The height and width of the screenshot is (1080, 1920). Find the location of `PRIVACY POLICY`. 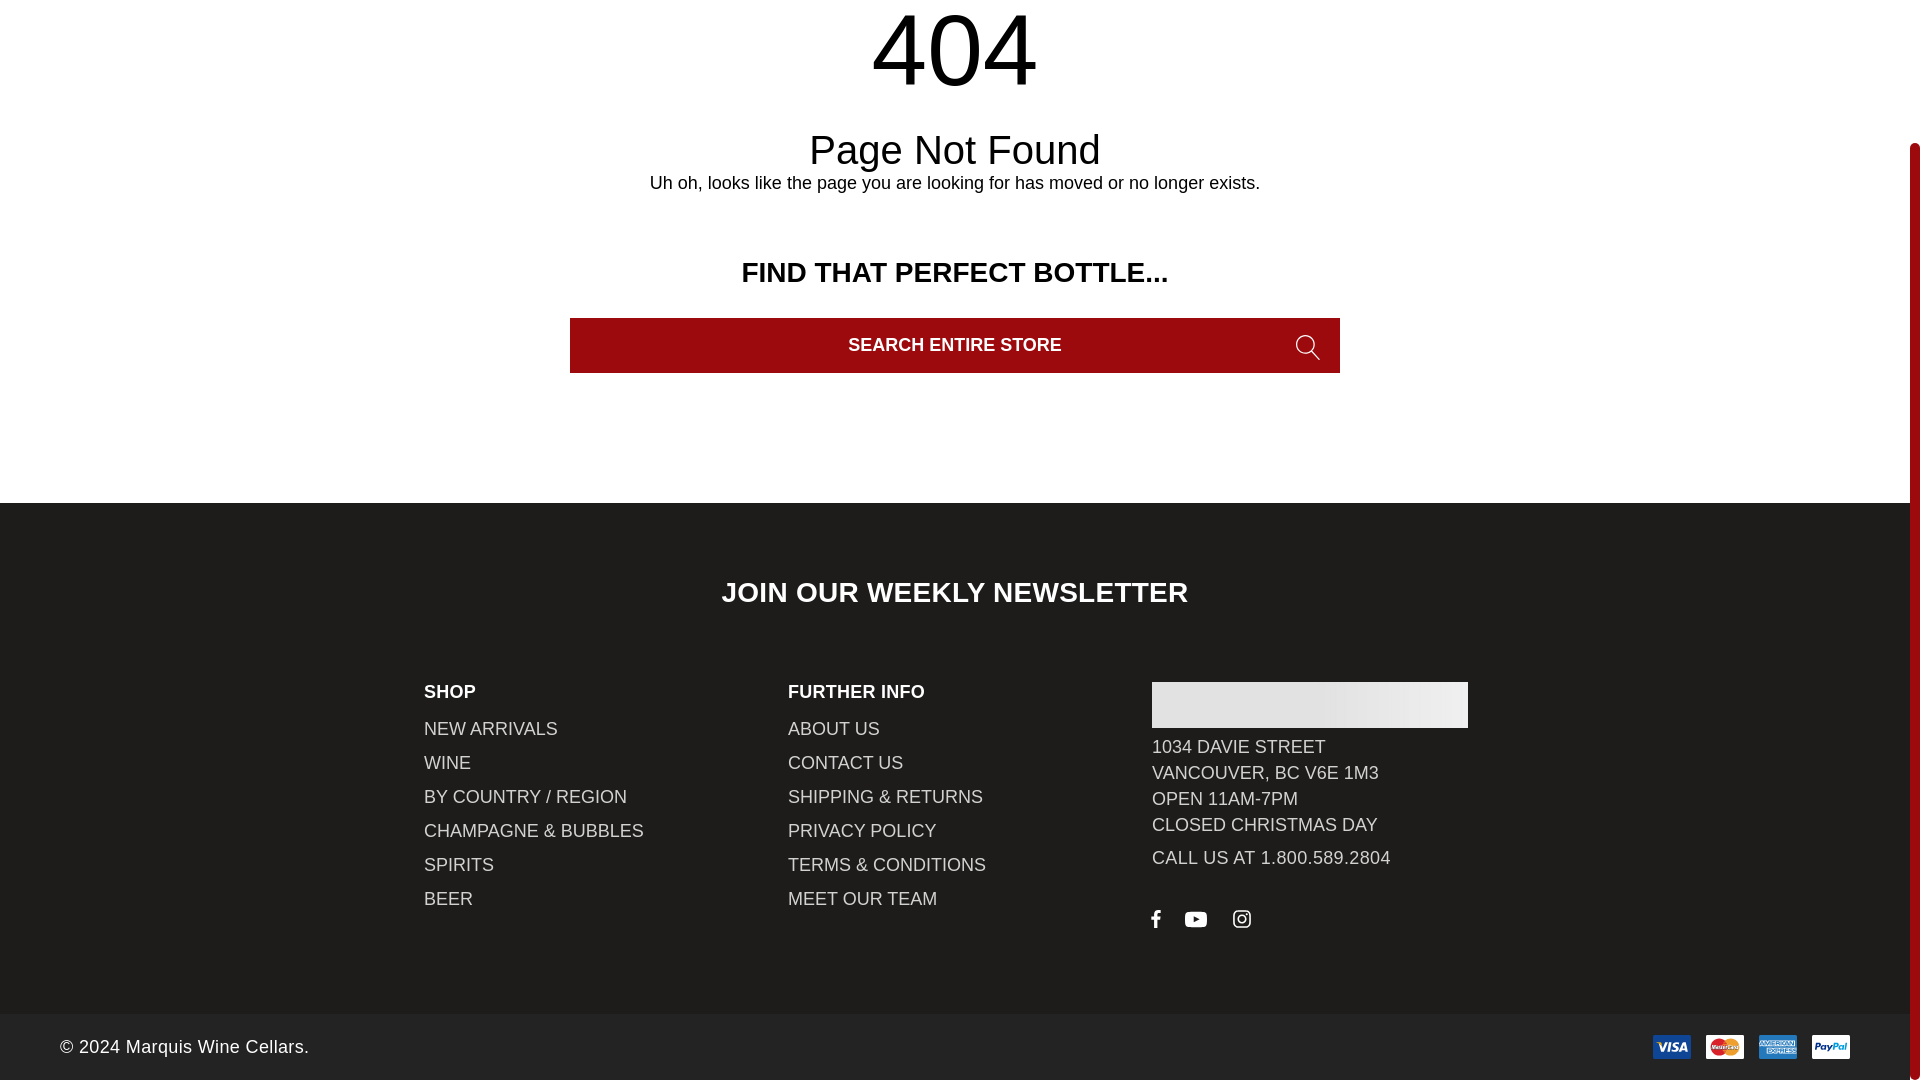

PRIVACY POLICY is located at coordinates (862, 830).